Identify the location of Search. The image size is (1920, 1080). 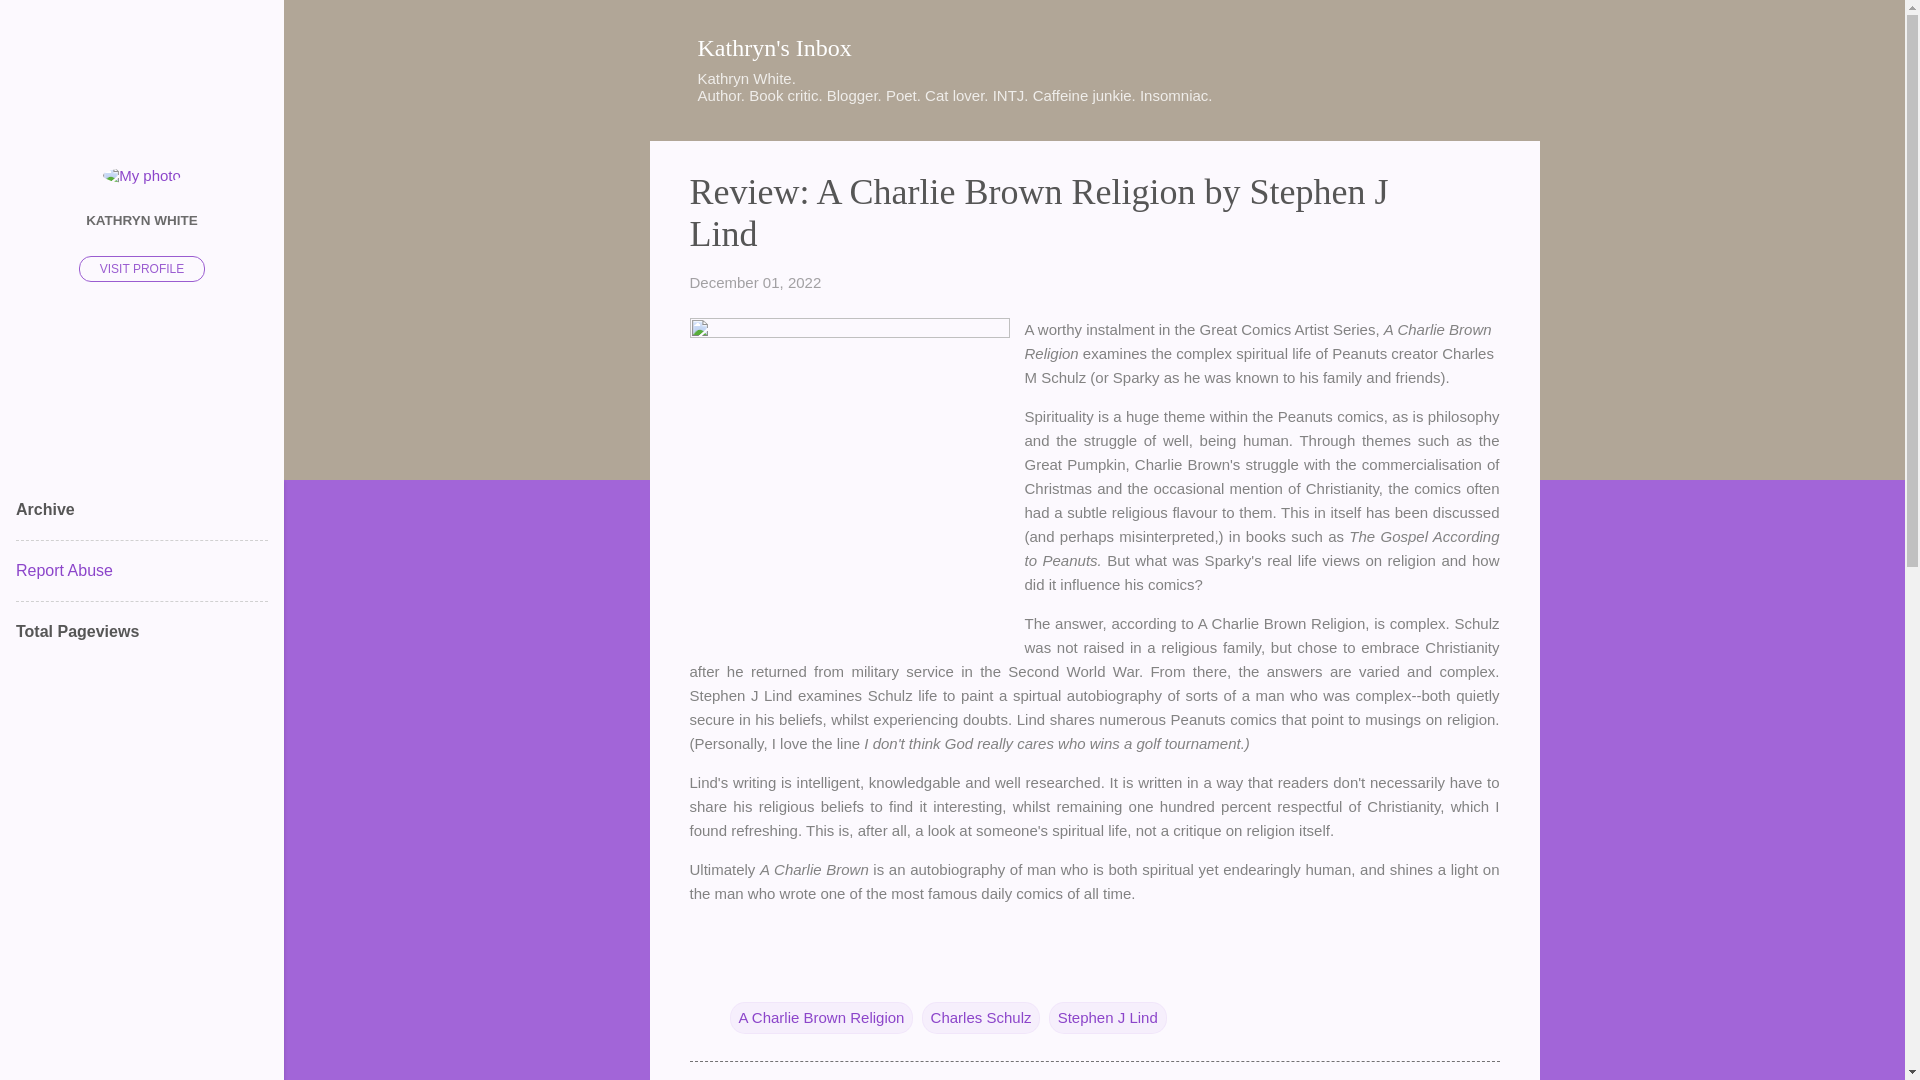
(39, 24).